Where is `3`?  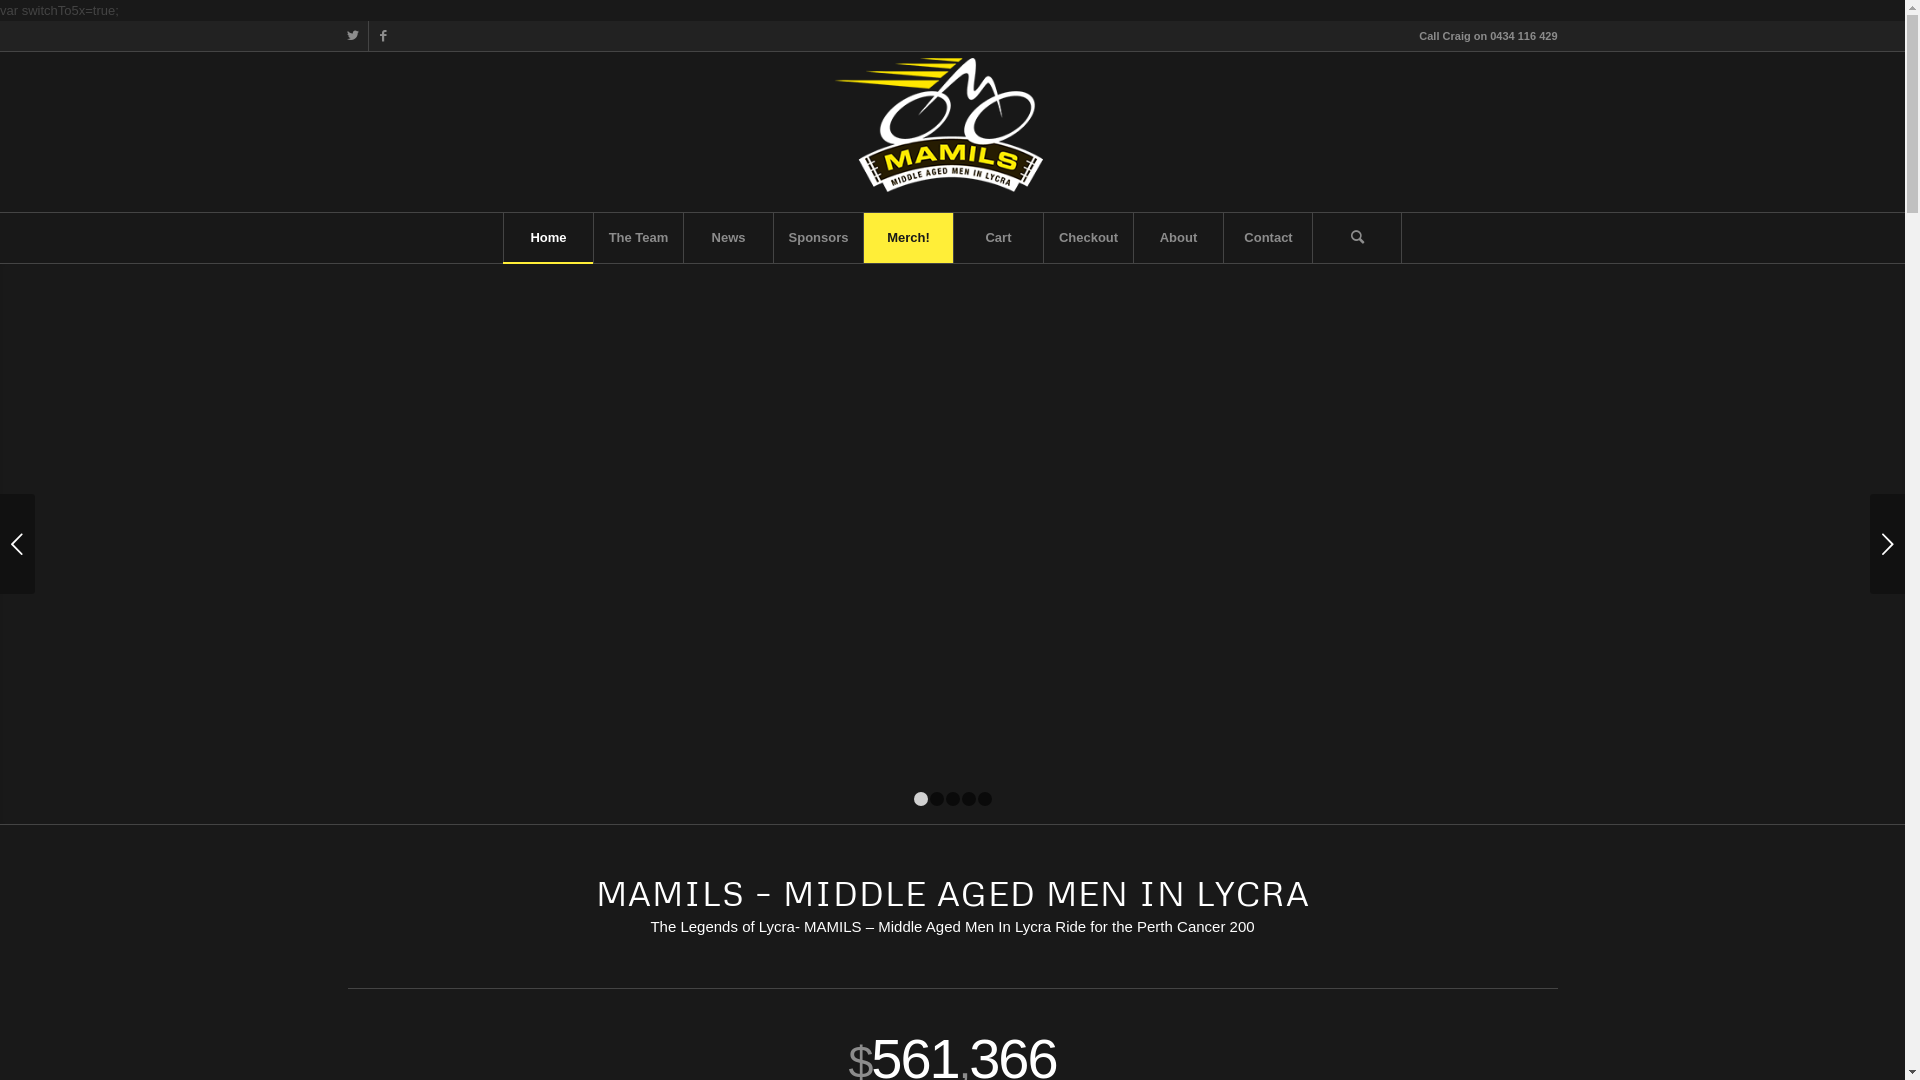
3 is located at coordinates (953, 799).